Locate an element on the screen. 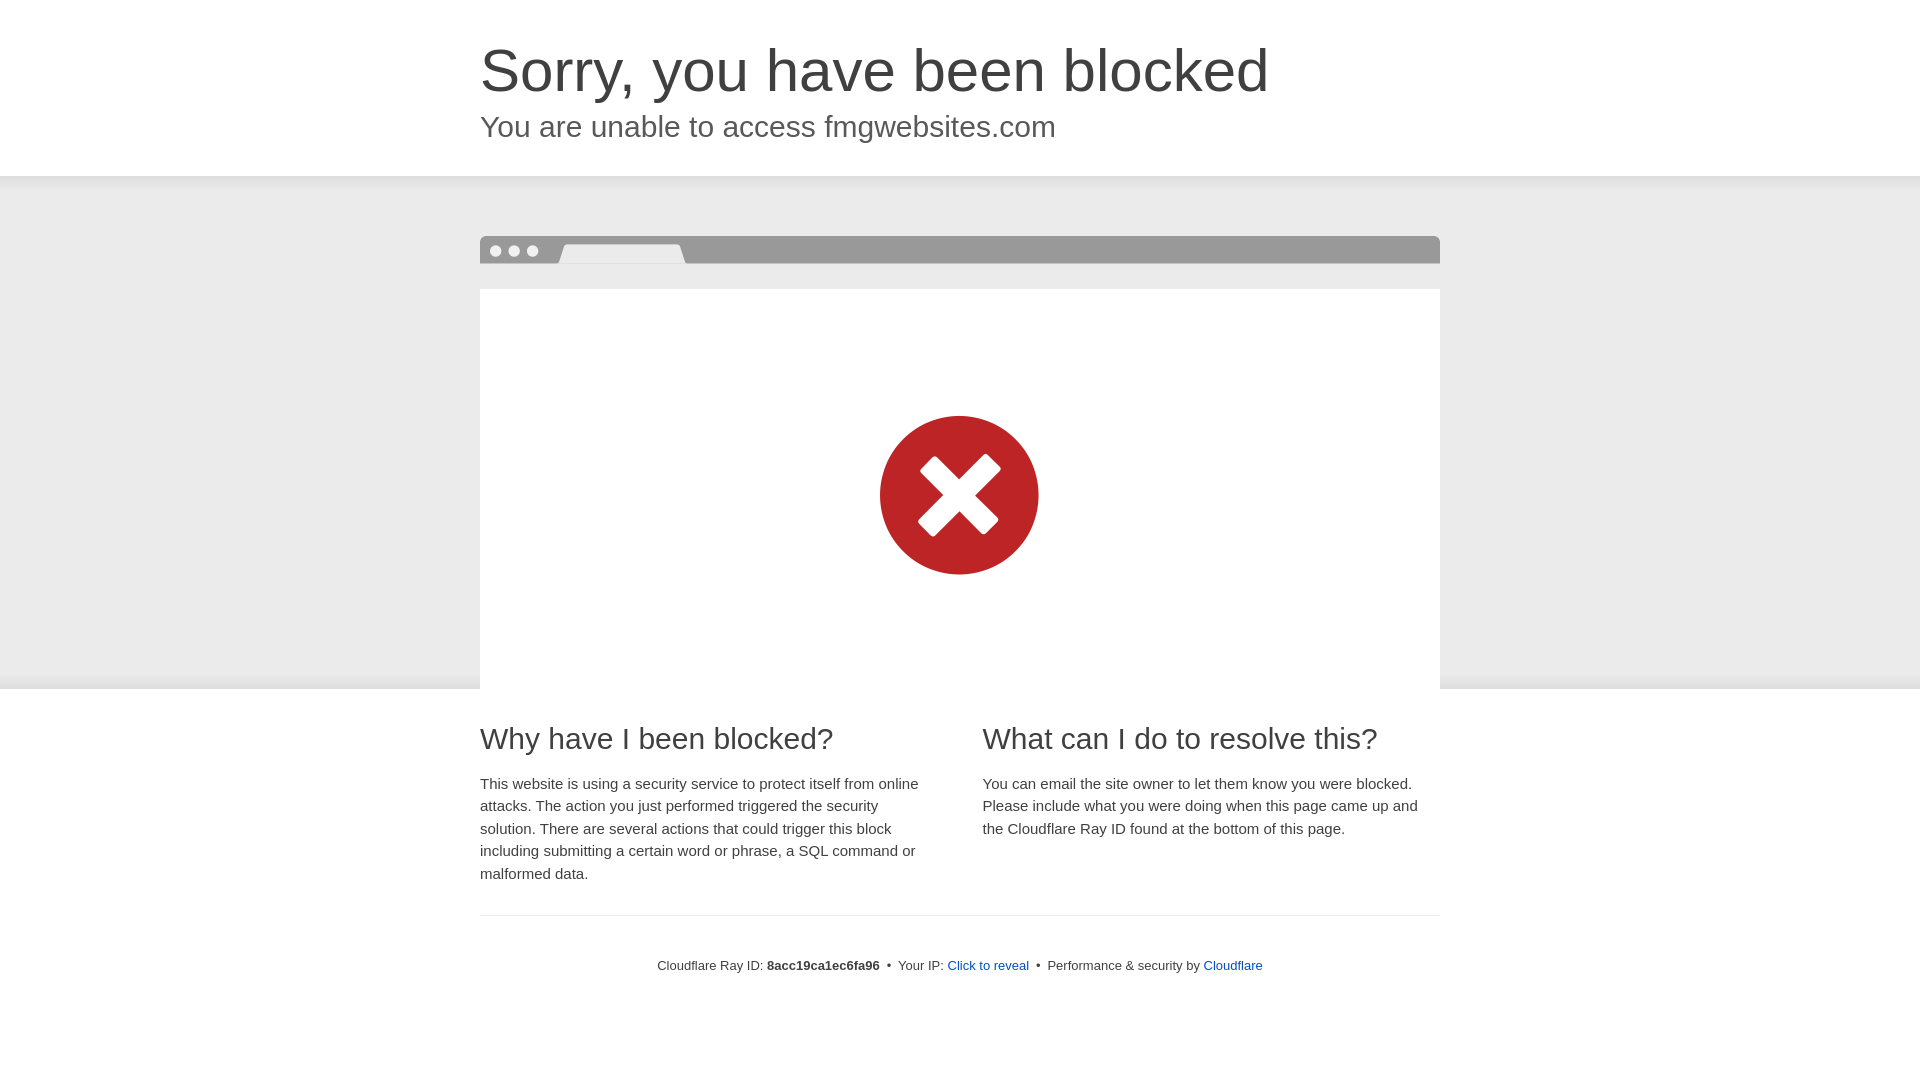 This screenshot has height=1080, width=1920. Cloudflare is located at coordinates (1233, 965).